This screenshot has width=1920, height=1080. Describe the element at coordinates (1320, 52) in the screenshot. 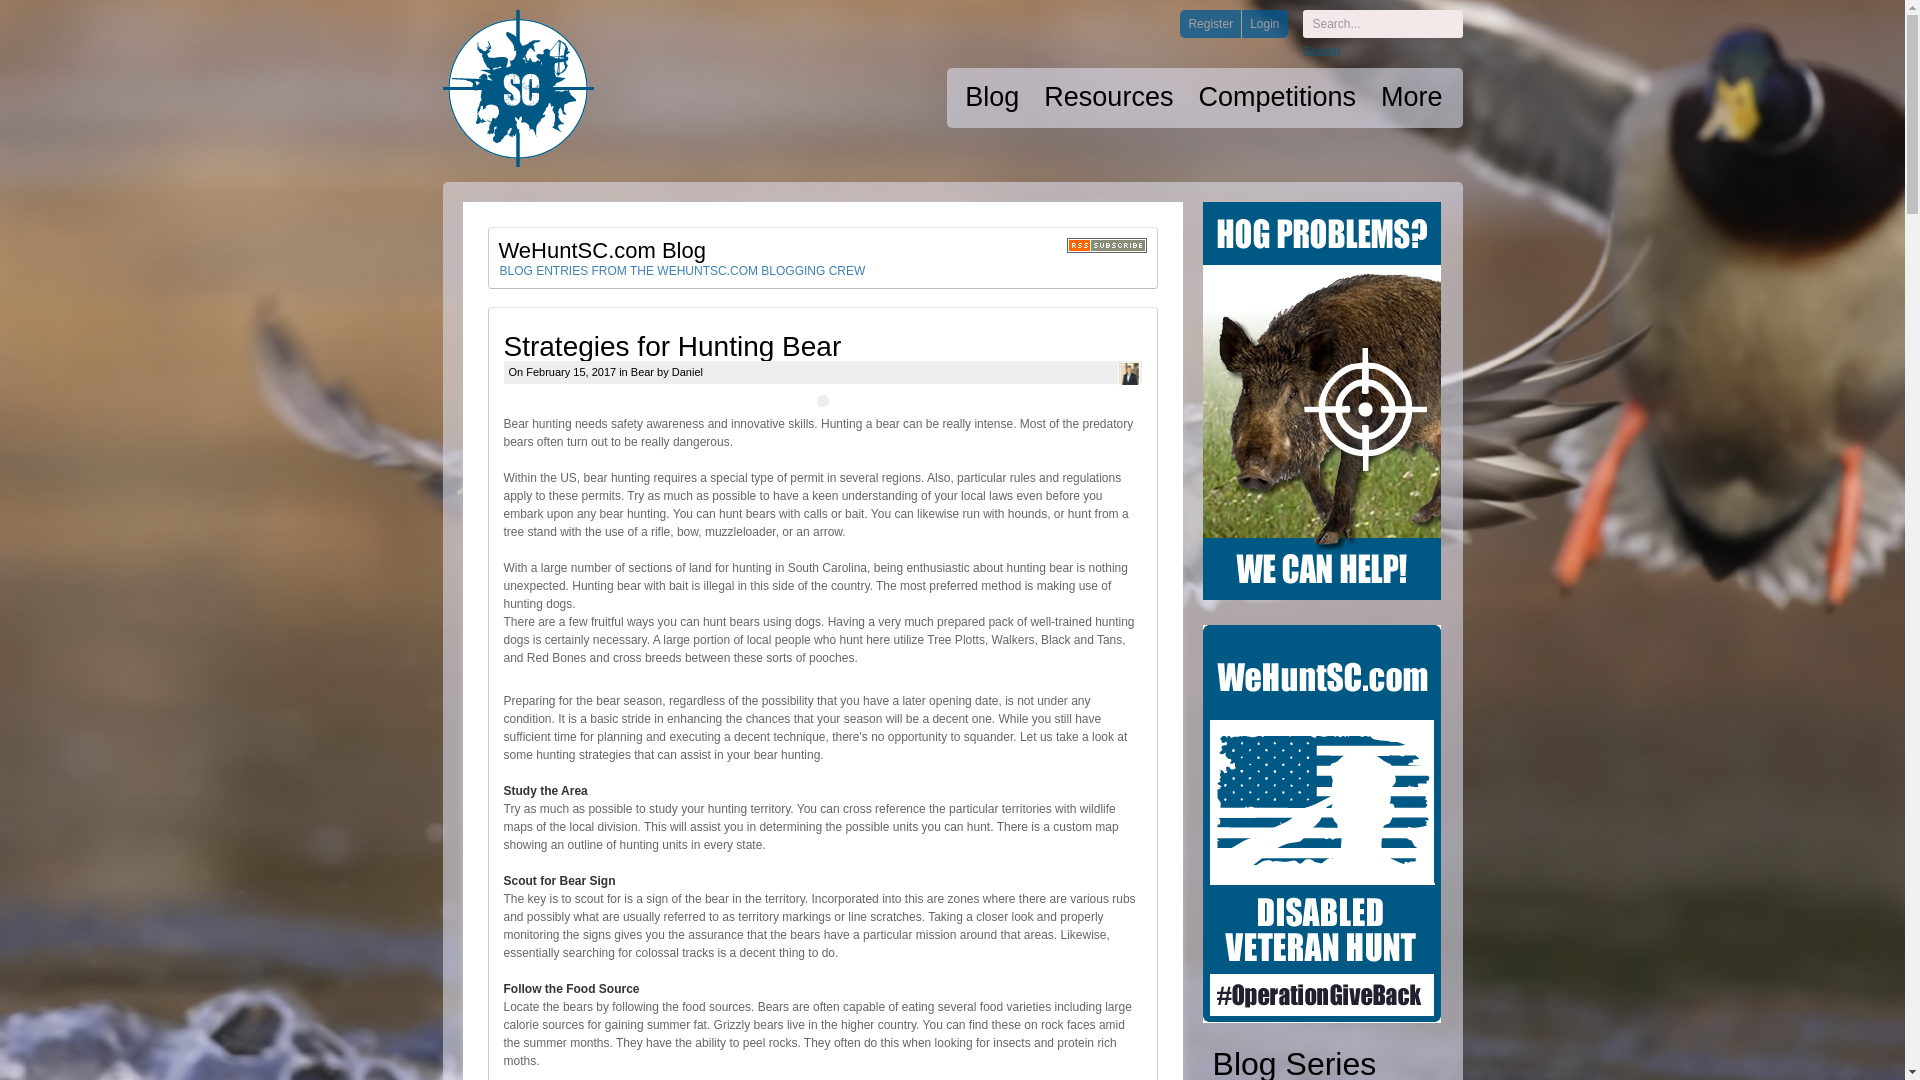

I see `Search` at that location.